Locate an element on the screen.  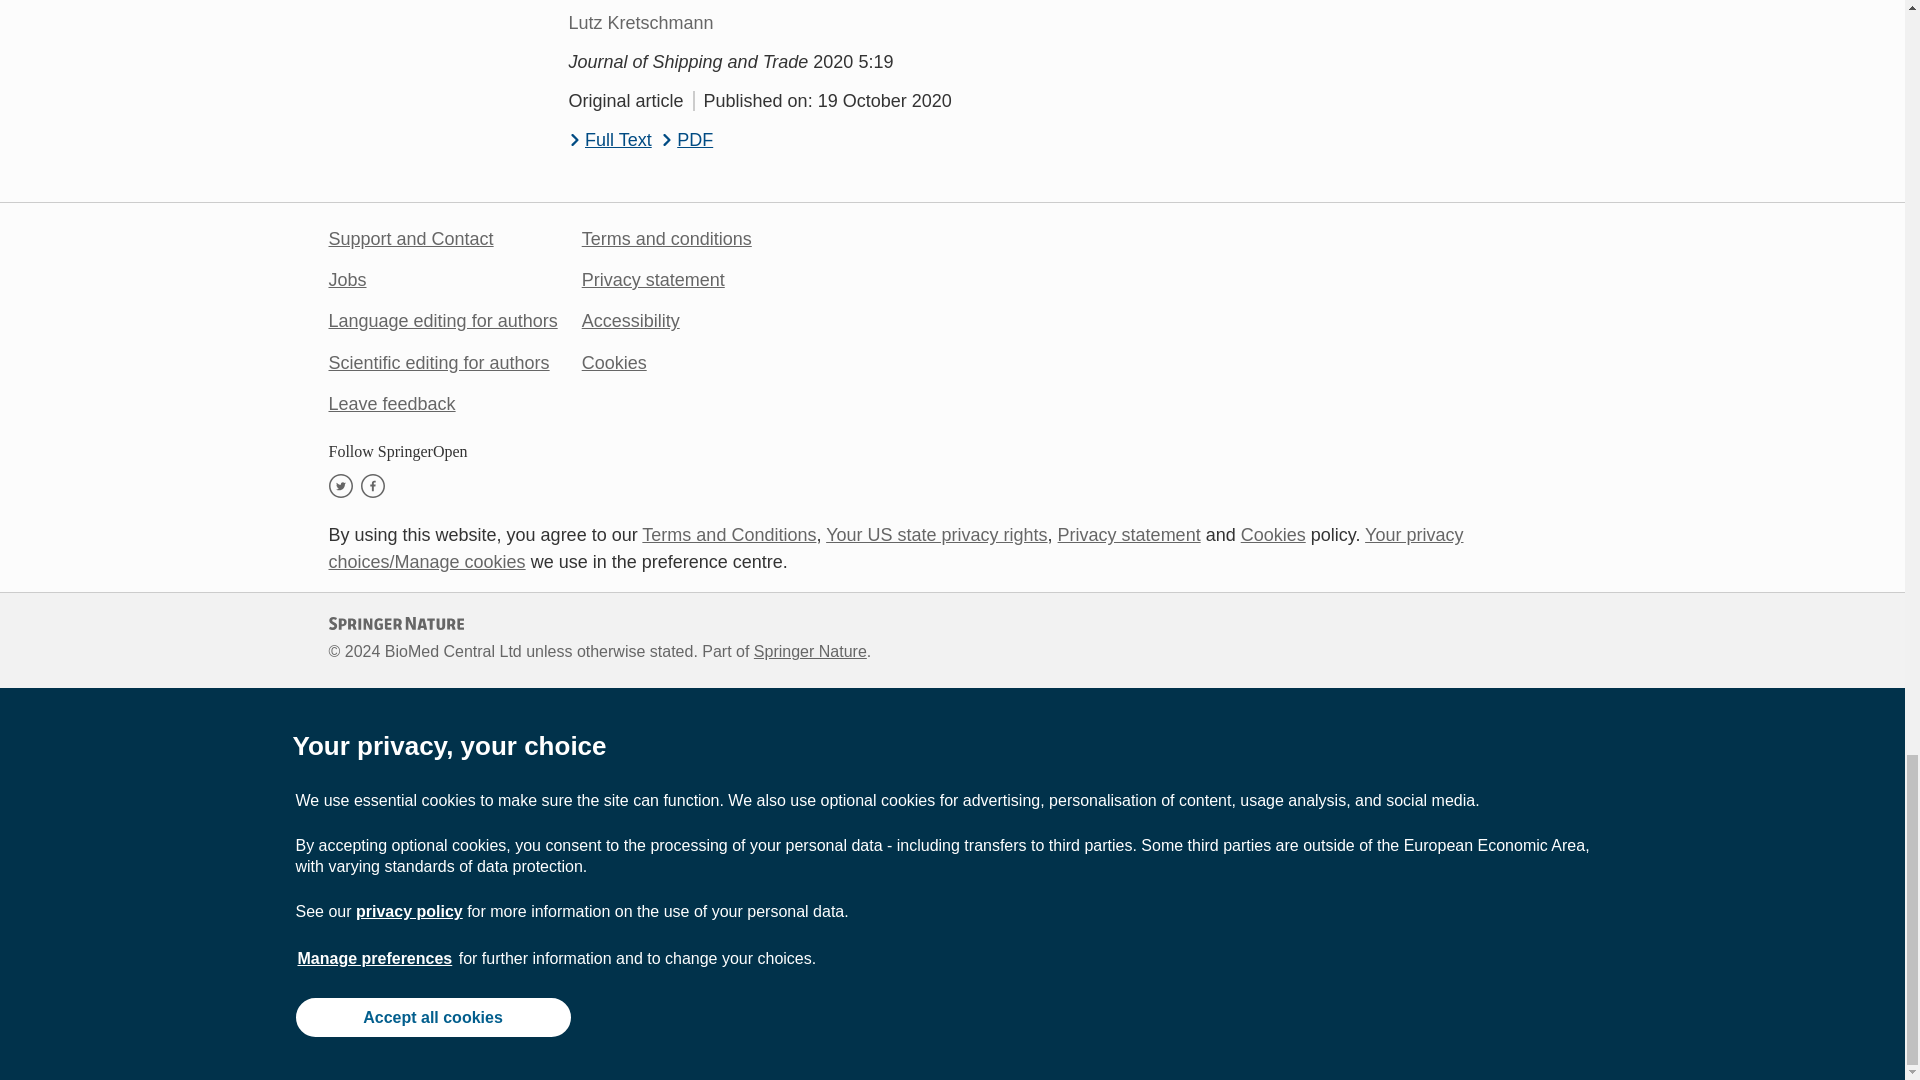
Scientific editing for authors is located at coordinates (438, 362).